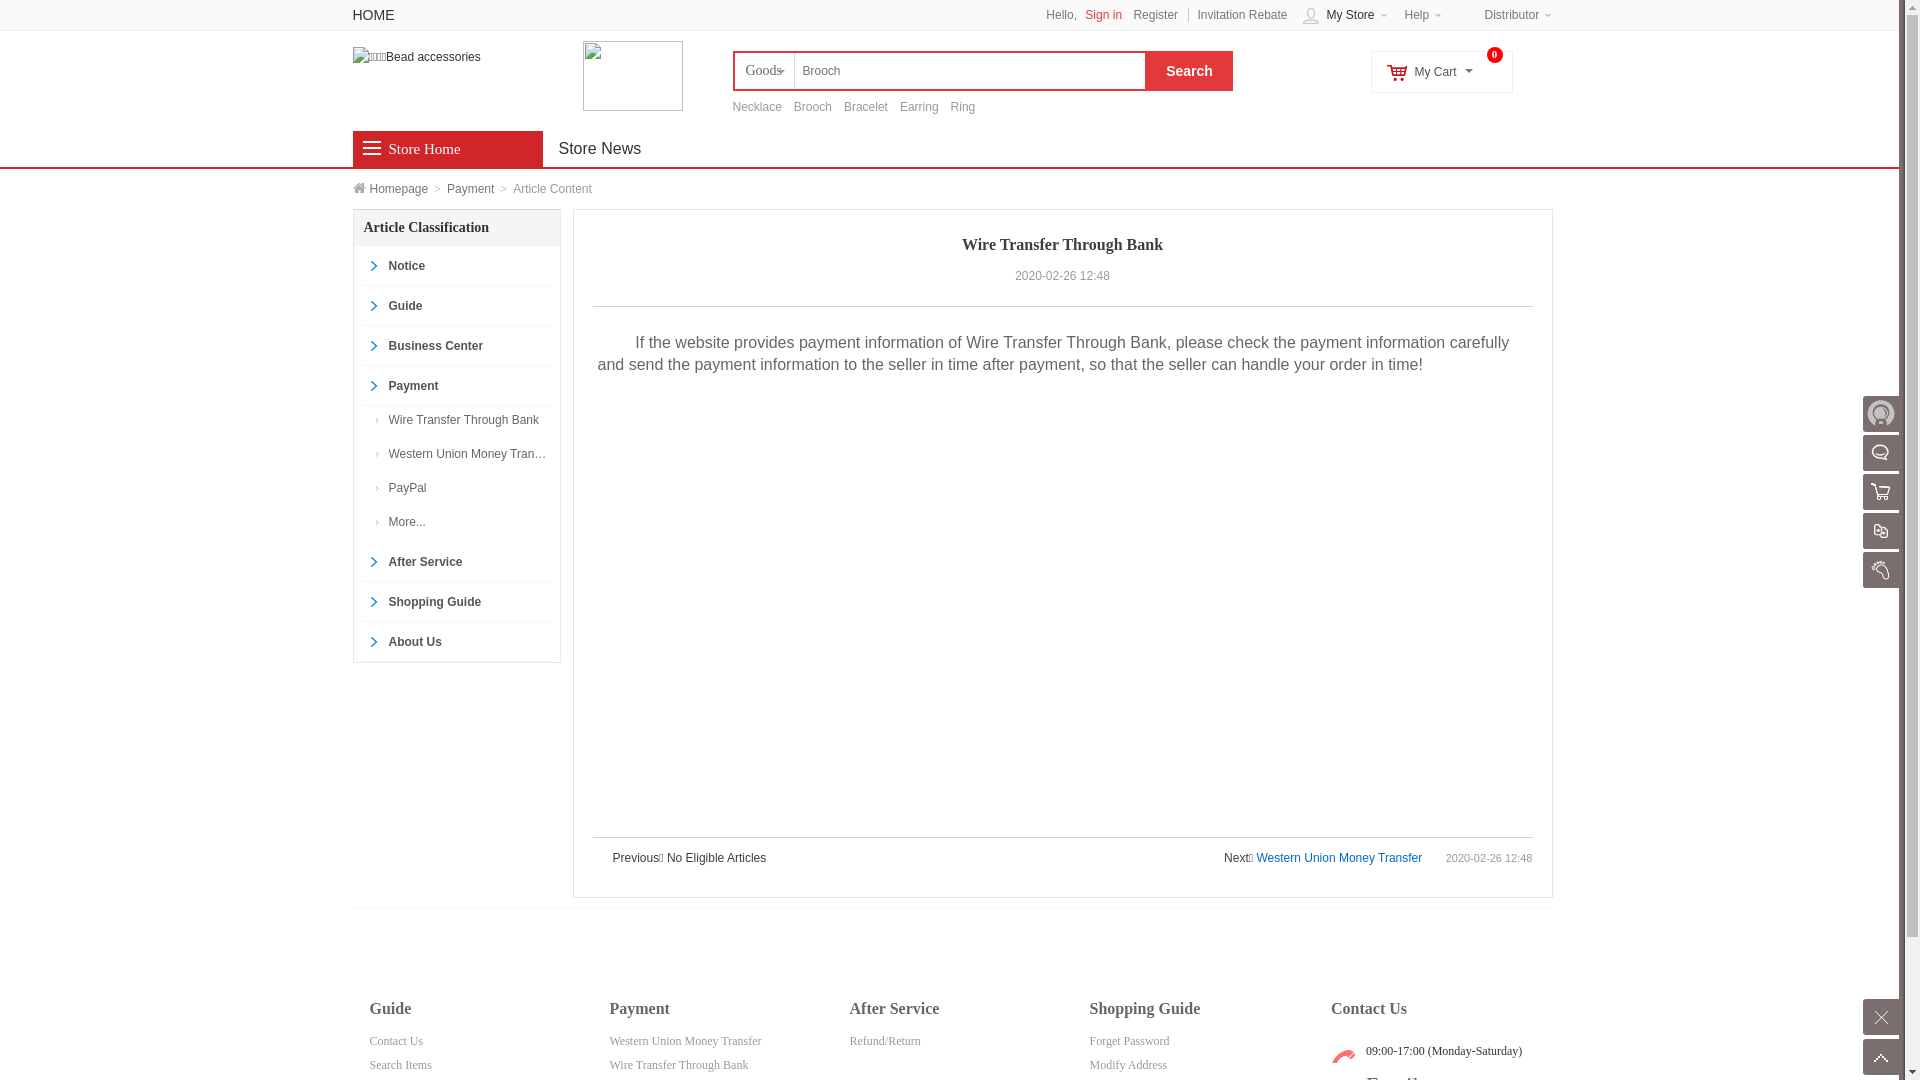 The image size is (1920, 1080). What do you see at coordinates (457, 562) in the screenshot?
I see `After Service` at bounding box center [457, 562].